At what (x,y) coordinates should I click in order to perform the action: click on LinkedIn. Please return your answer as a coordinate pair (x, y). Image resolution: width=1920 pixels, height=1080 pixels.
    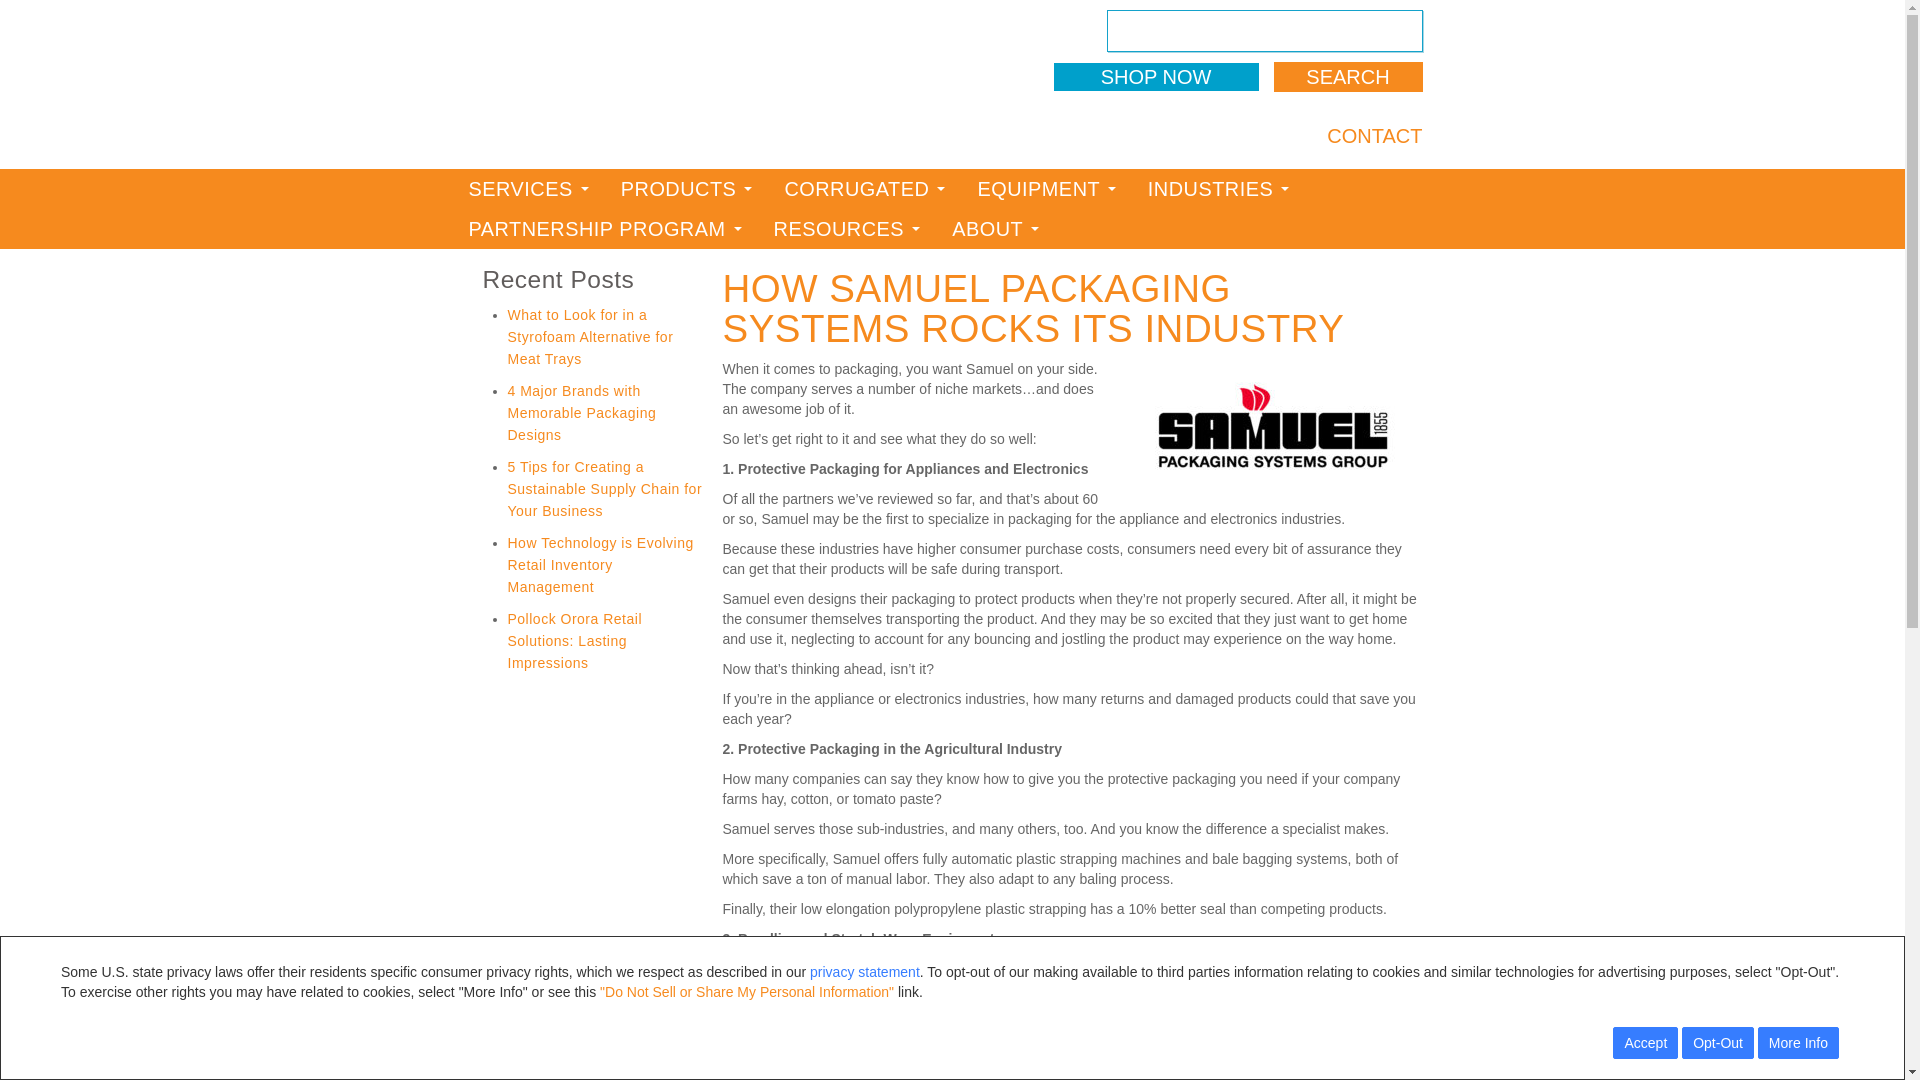
    Looking at the image, I should click on (1242, 134).